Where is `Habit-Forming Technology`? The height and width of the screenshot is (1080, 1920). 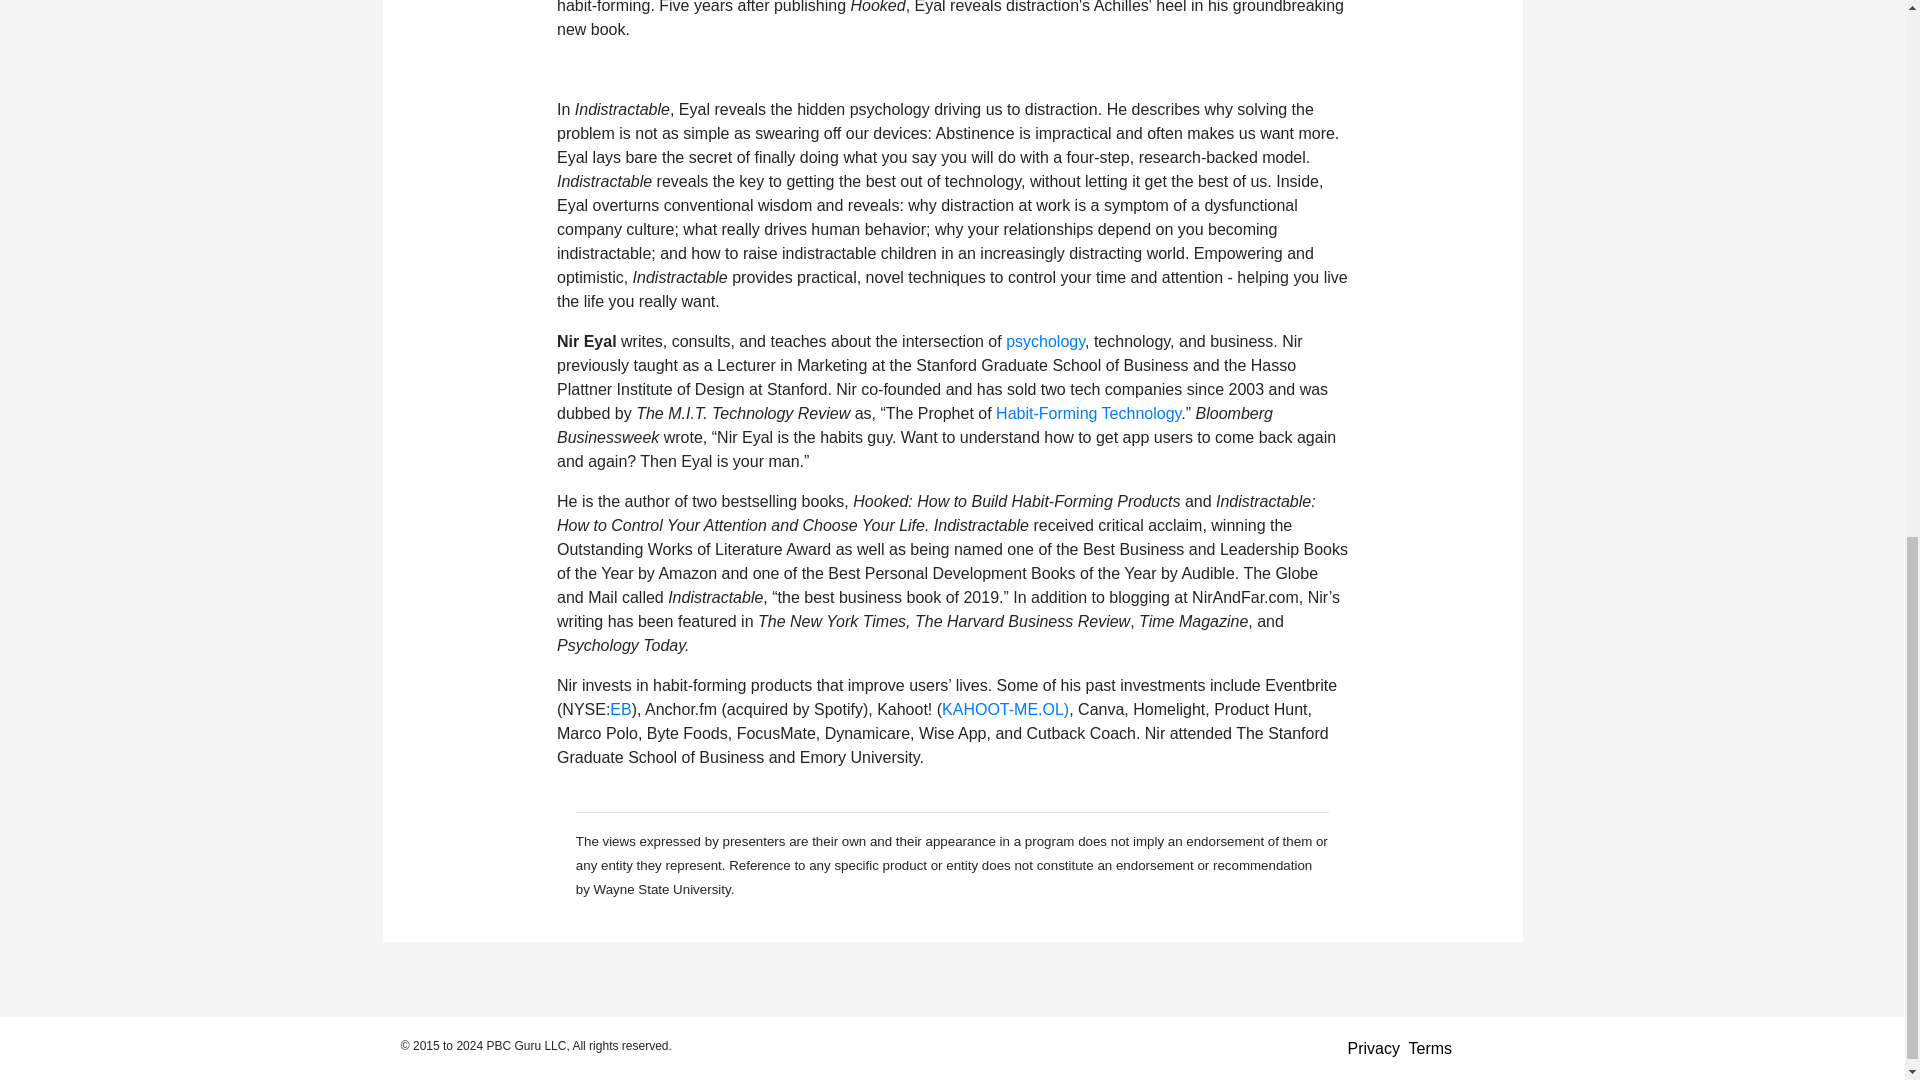
Habit-Forming Technology is located at coordinates (1088, 414).